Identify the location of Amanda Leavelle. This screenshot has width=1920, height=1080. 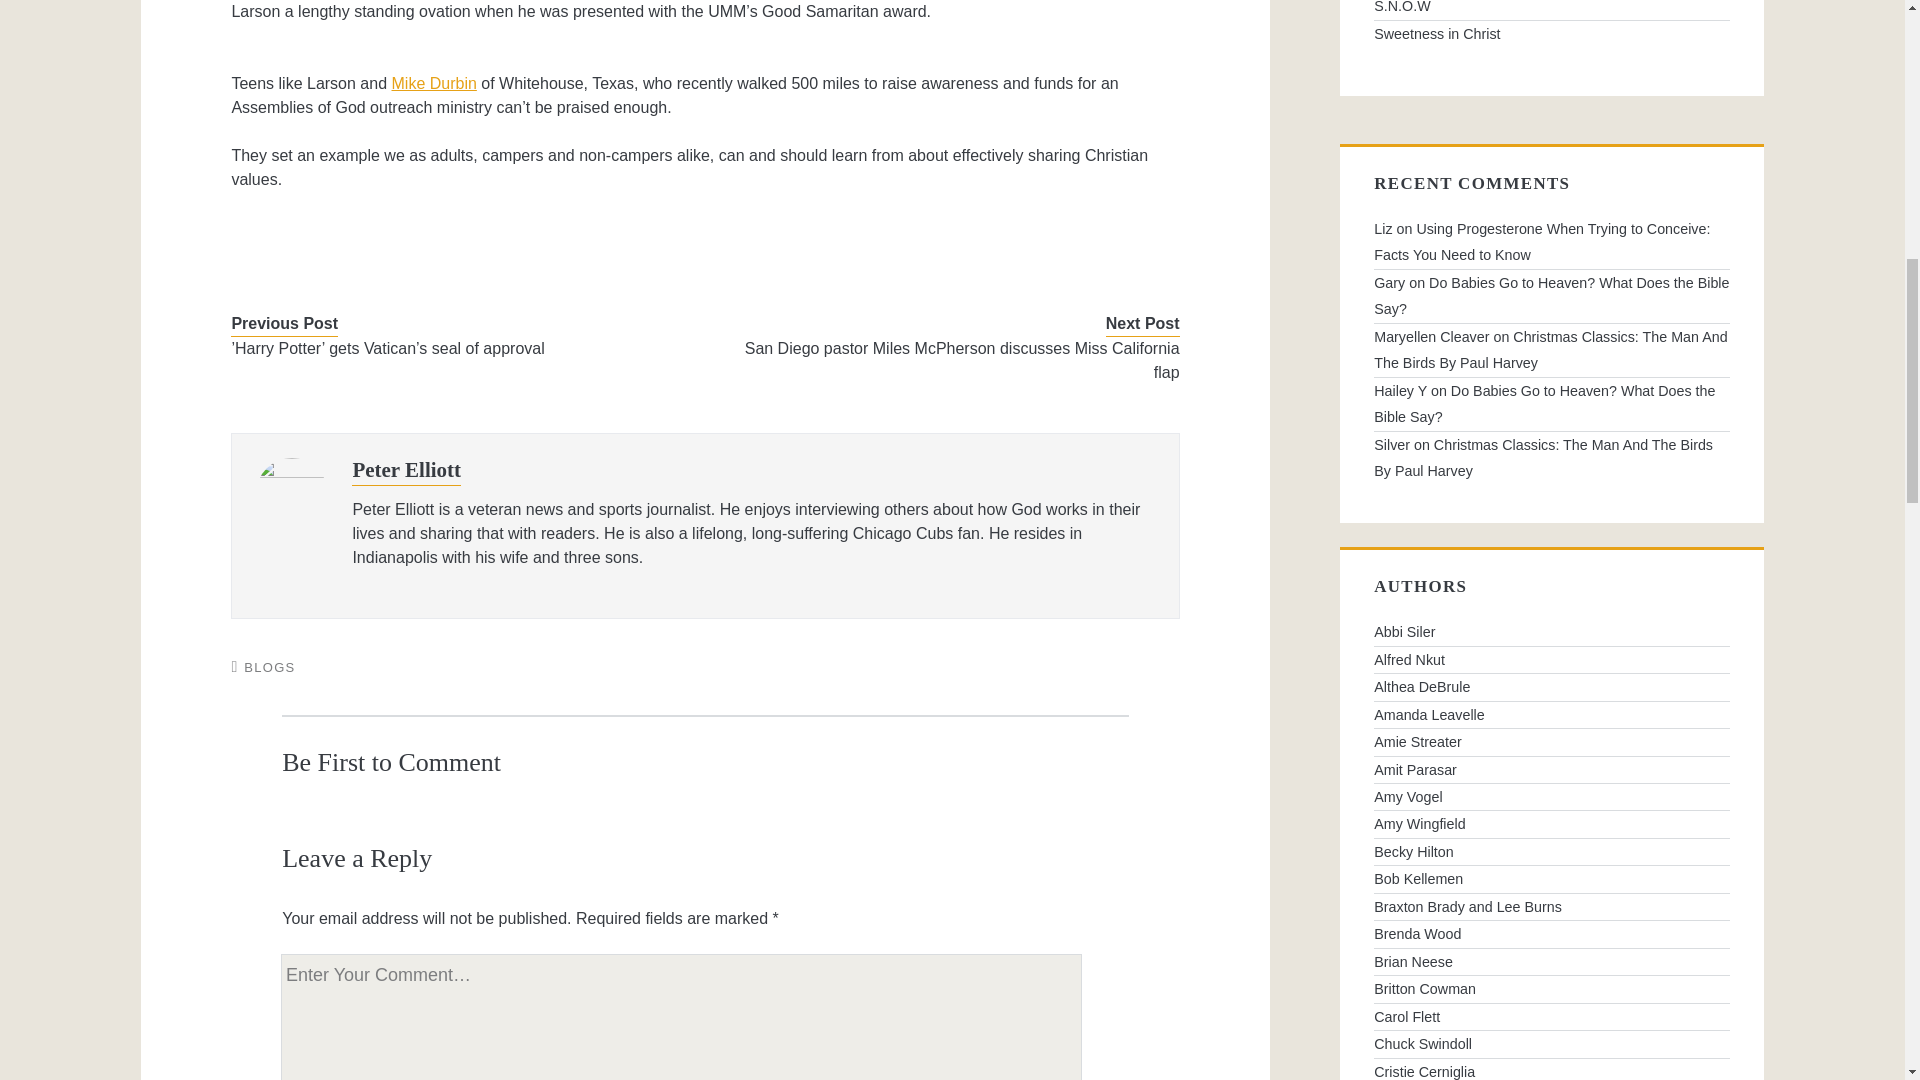
(1552, 714).